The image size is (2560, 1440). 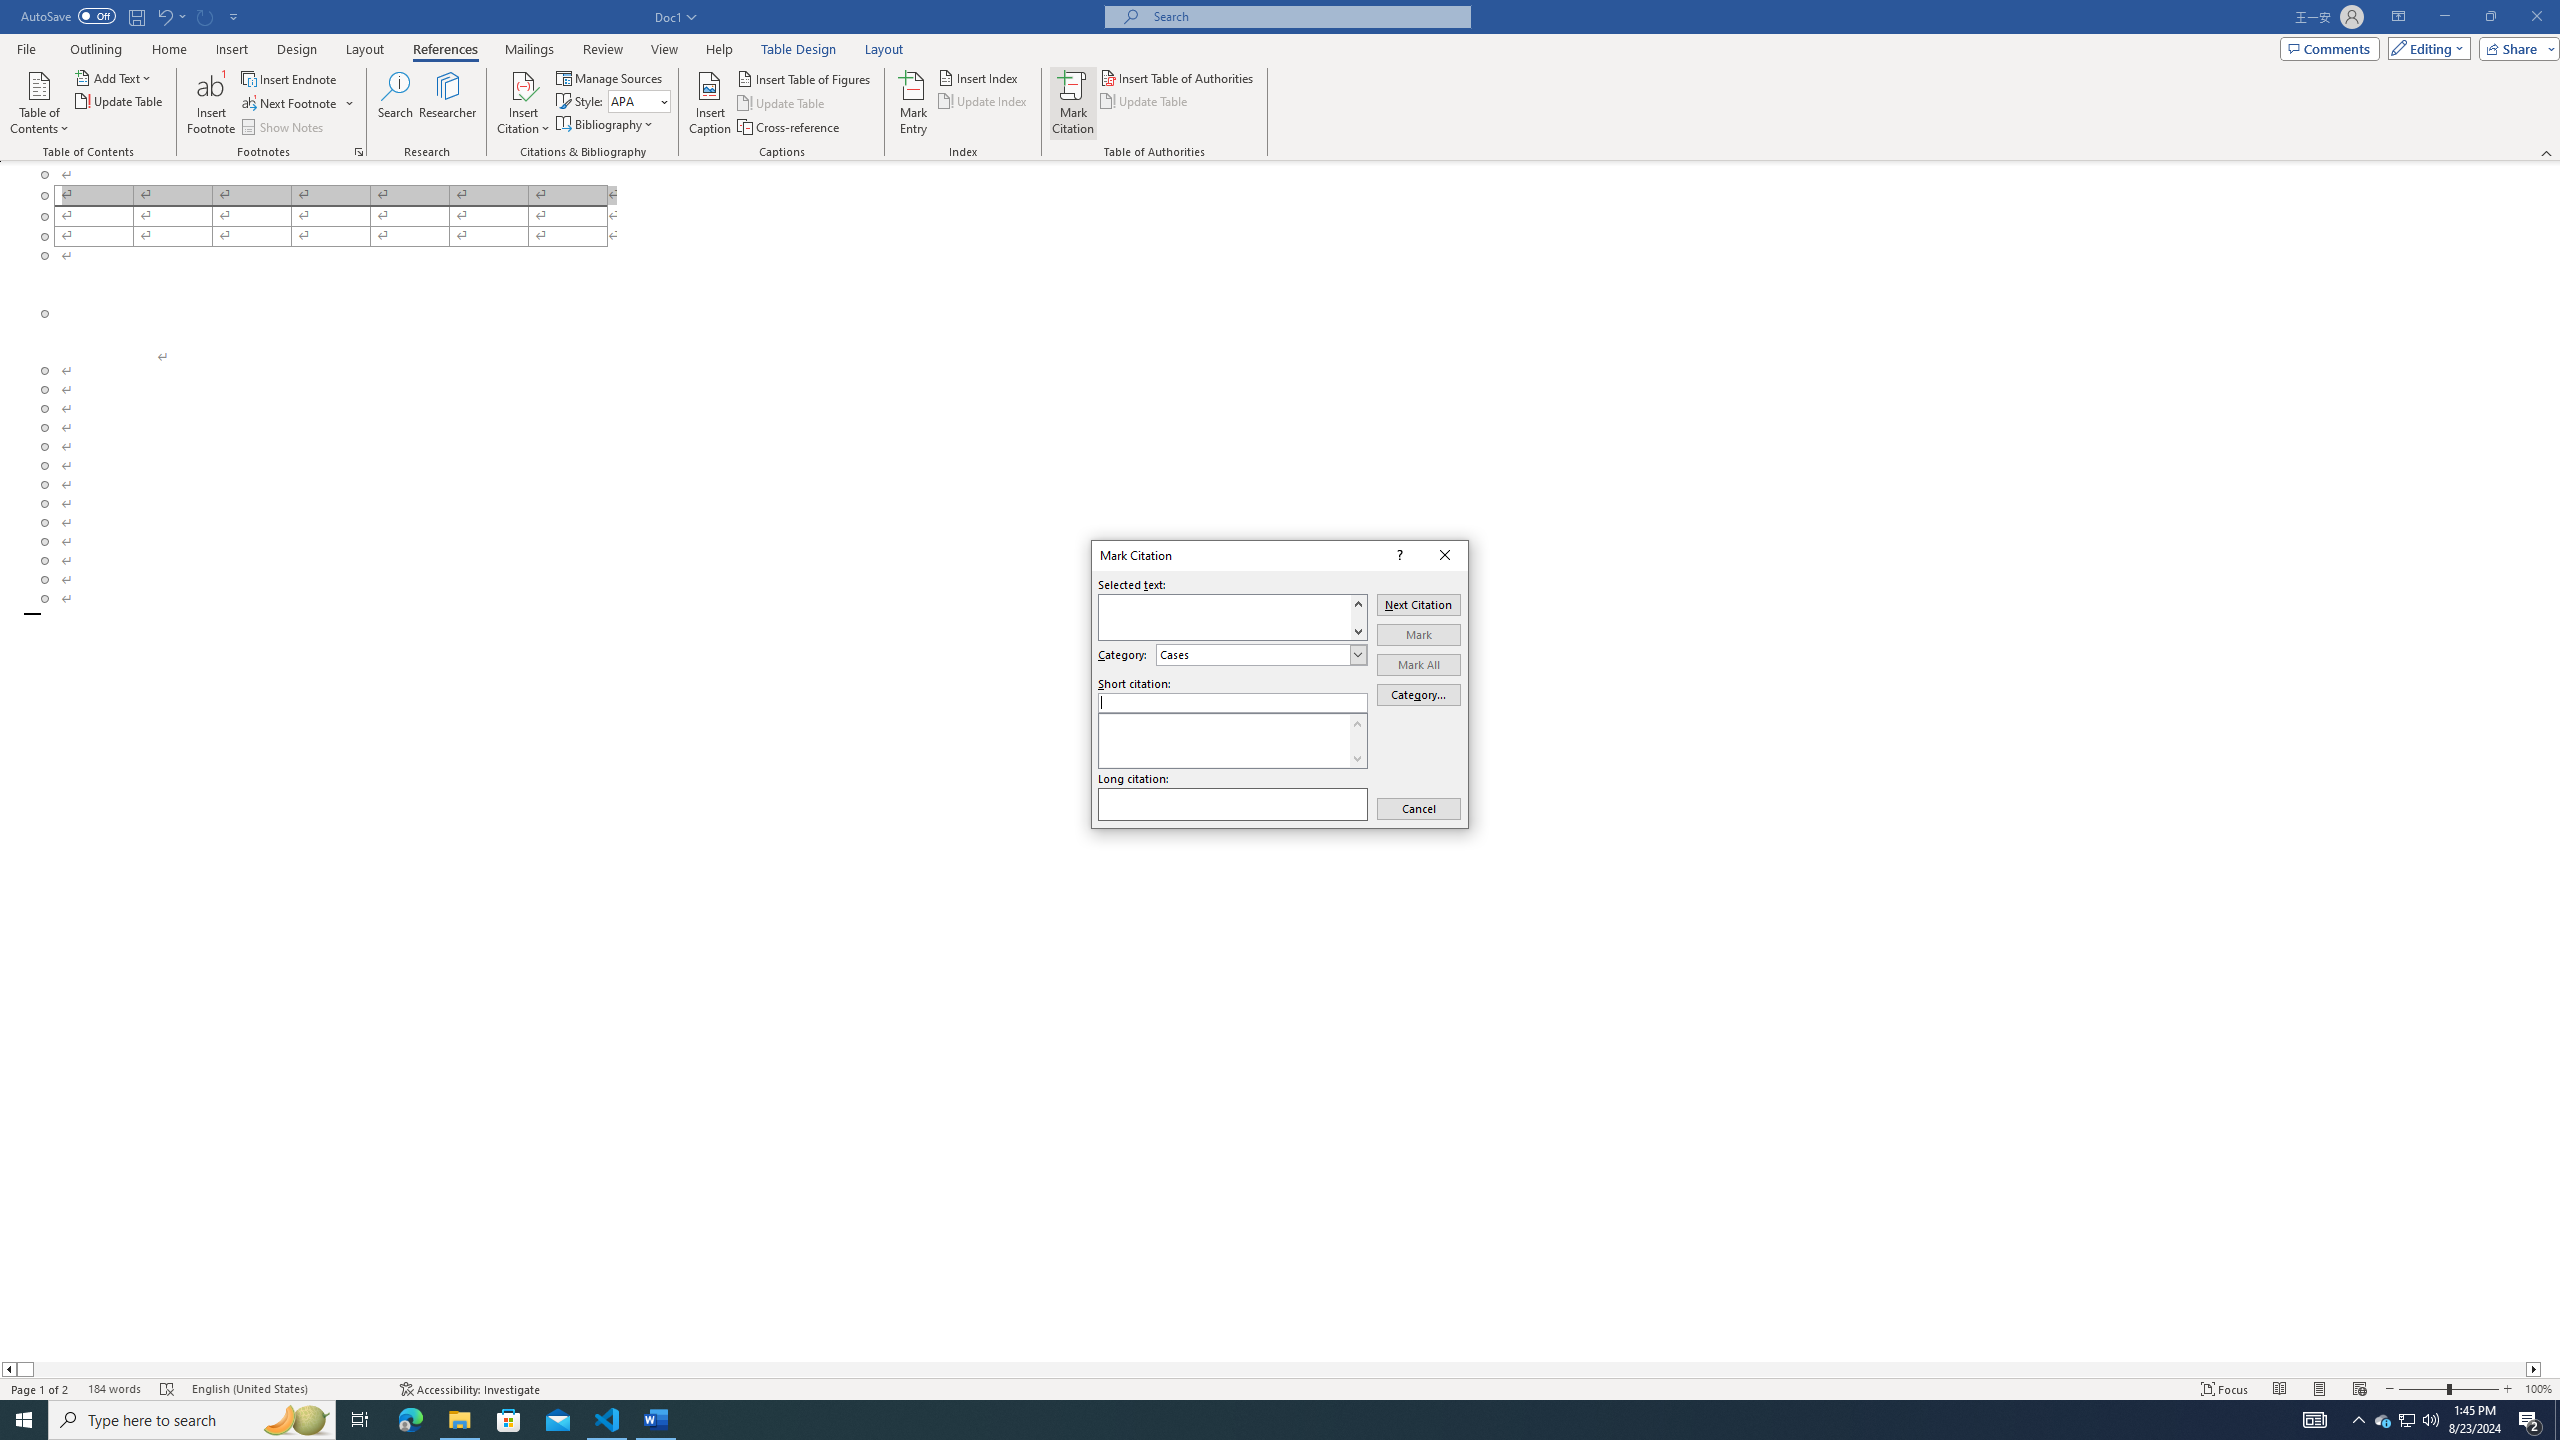 I want to click on Insert Index..., so click(x=979, y=78).